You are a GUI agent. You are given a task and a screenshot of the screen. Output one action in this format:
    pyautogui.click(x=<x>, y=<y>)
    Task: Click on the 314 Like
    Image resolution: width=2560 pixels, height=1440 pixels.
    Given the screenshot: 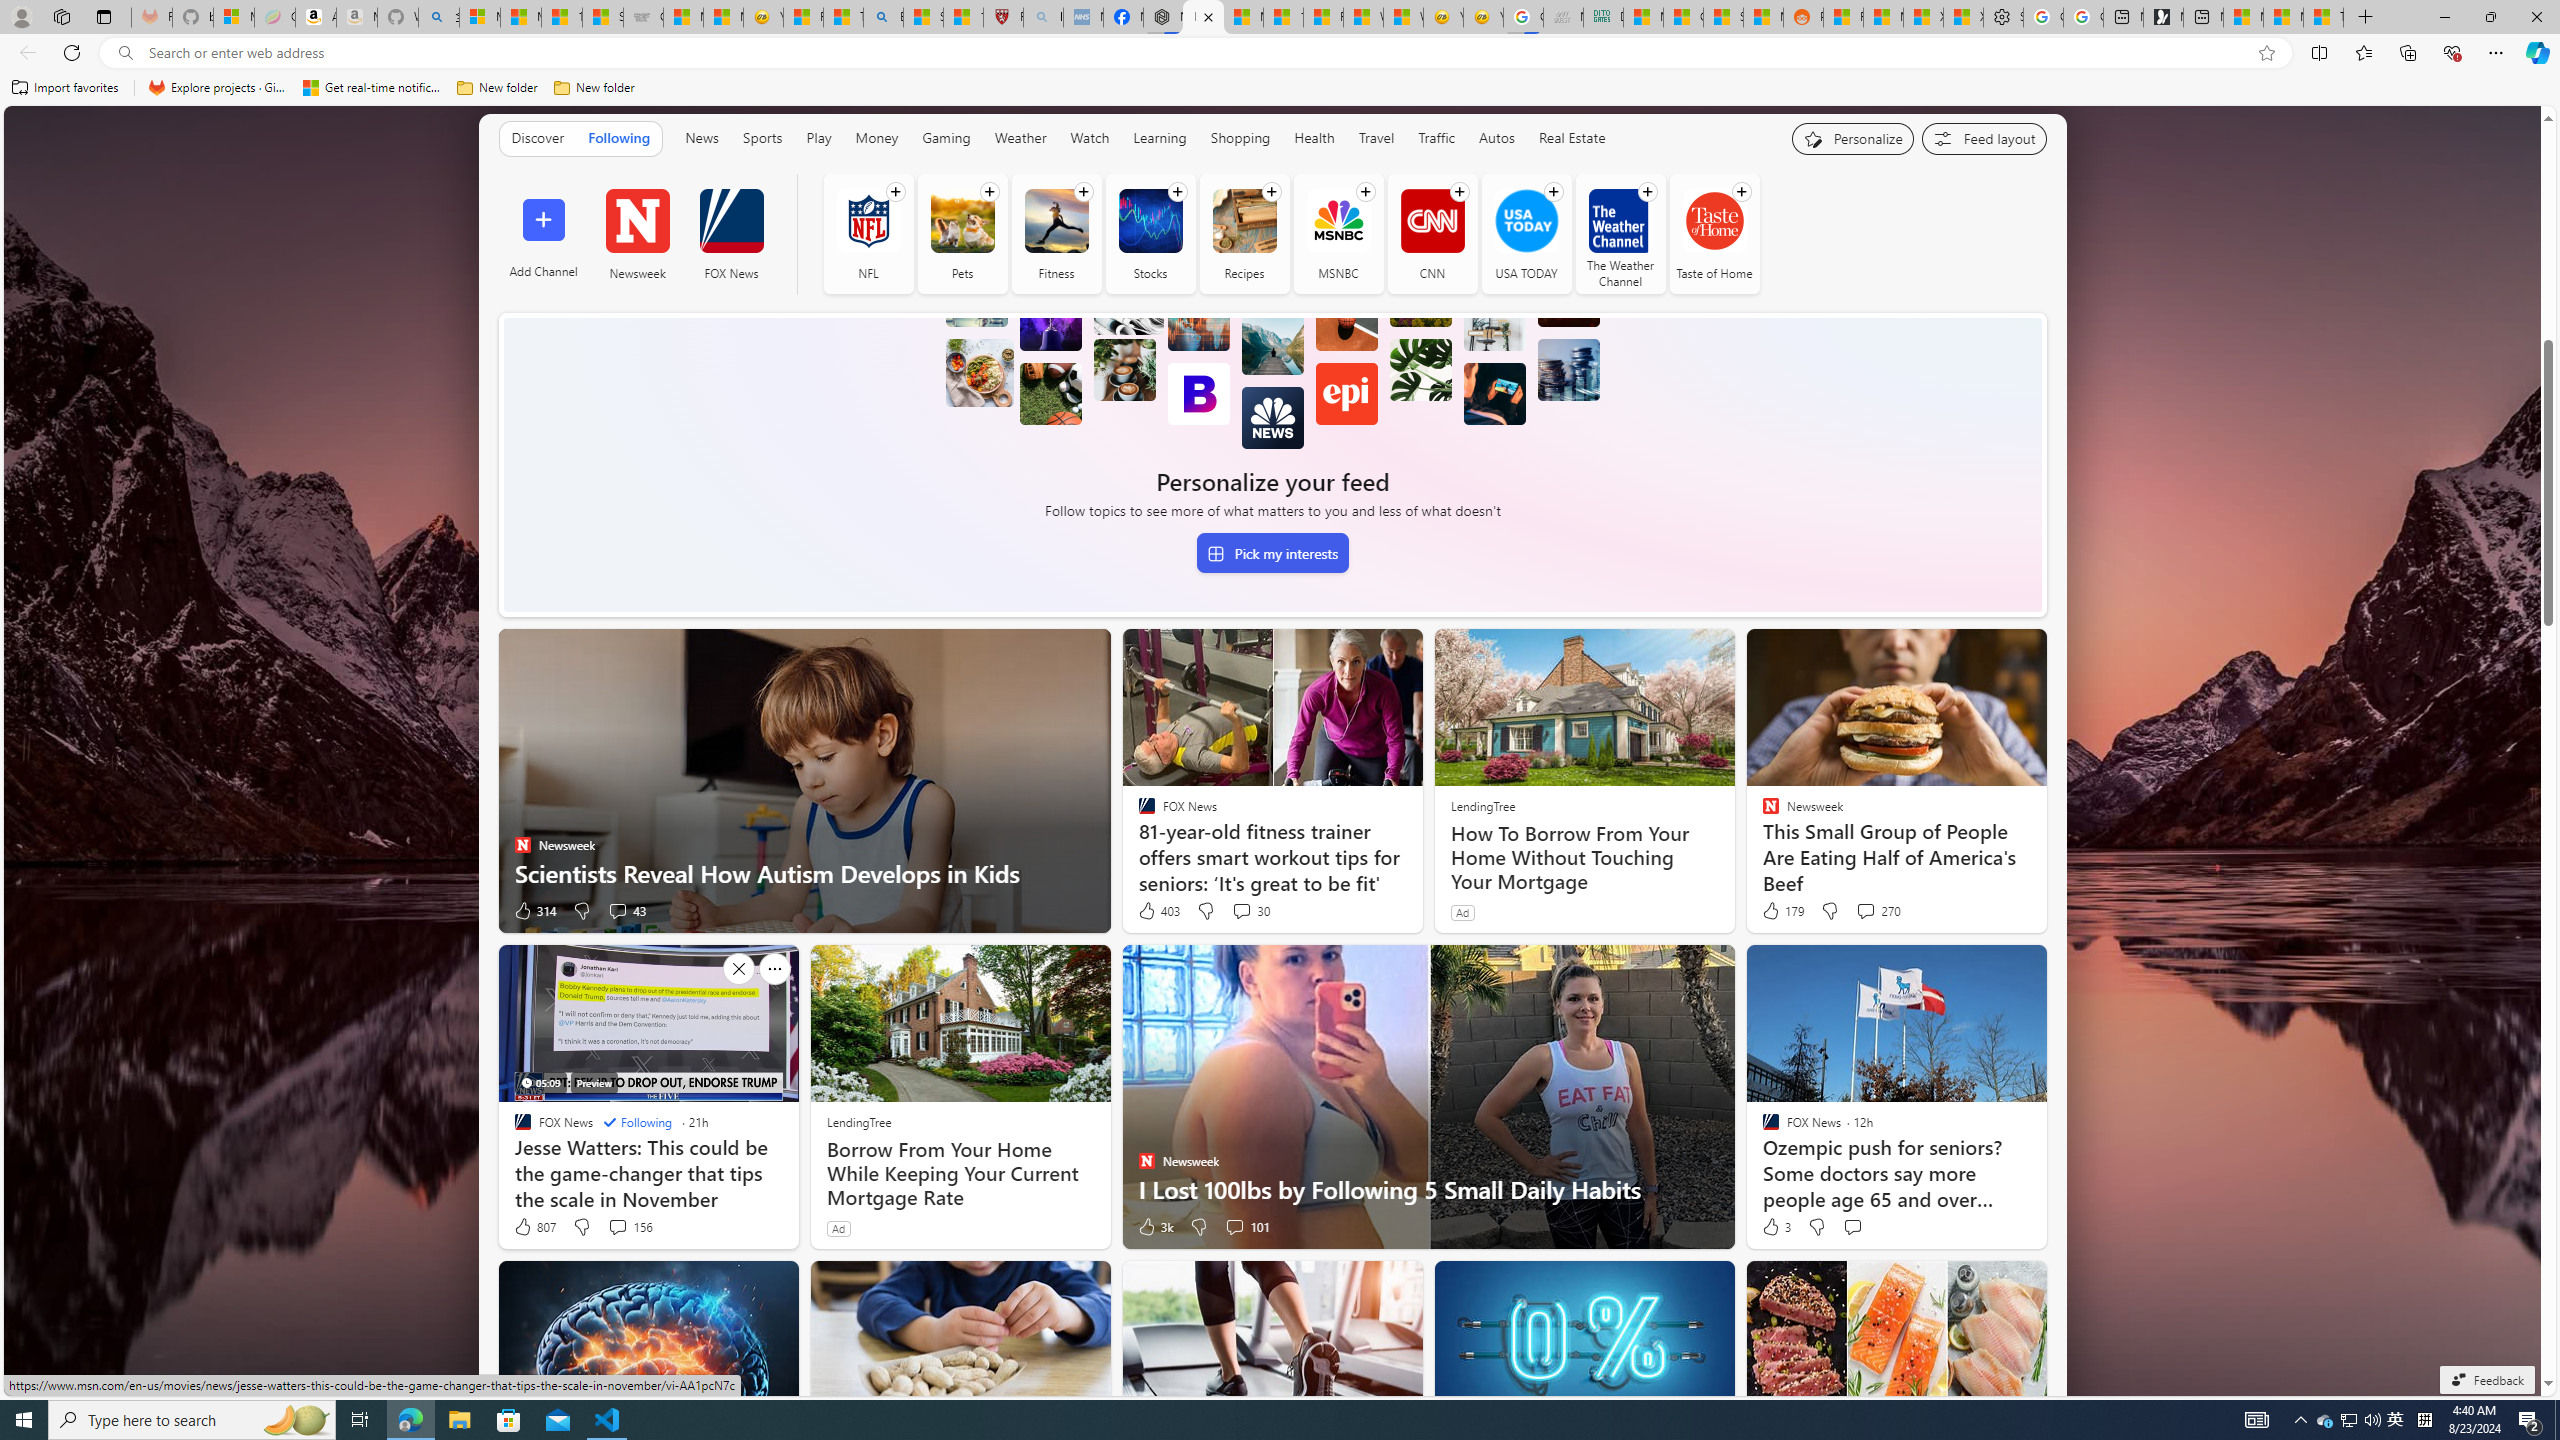 What is the action you would take?
    pyautogui.click(x=534, y=910)
    